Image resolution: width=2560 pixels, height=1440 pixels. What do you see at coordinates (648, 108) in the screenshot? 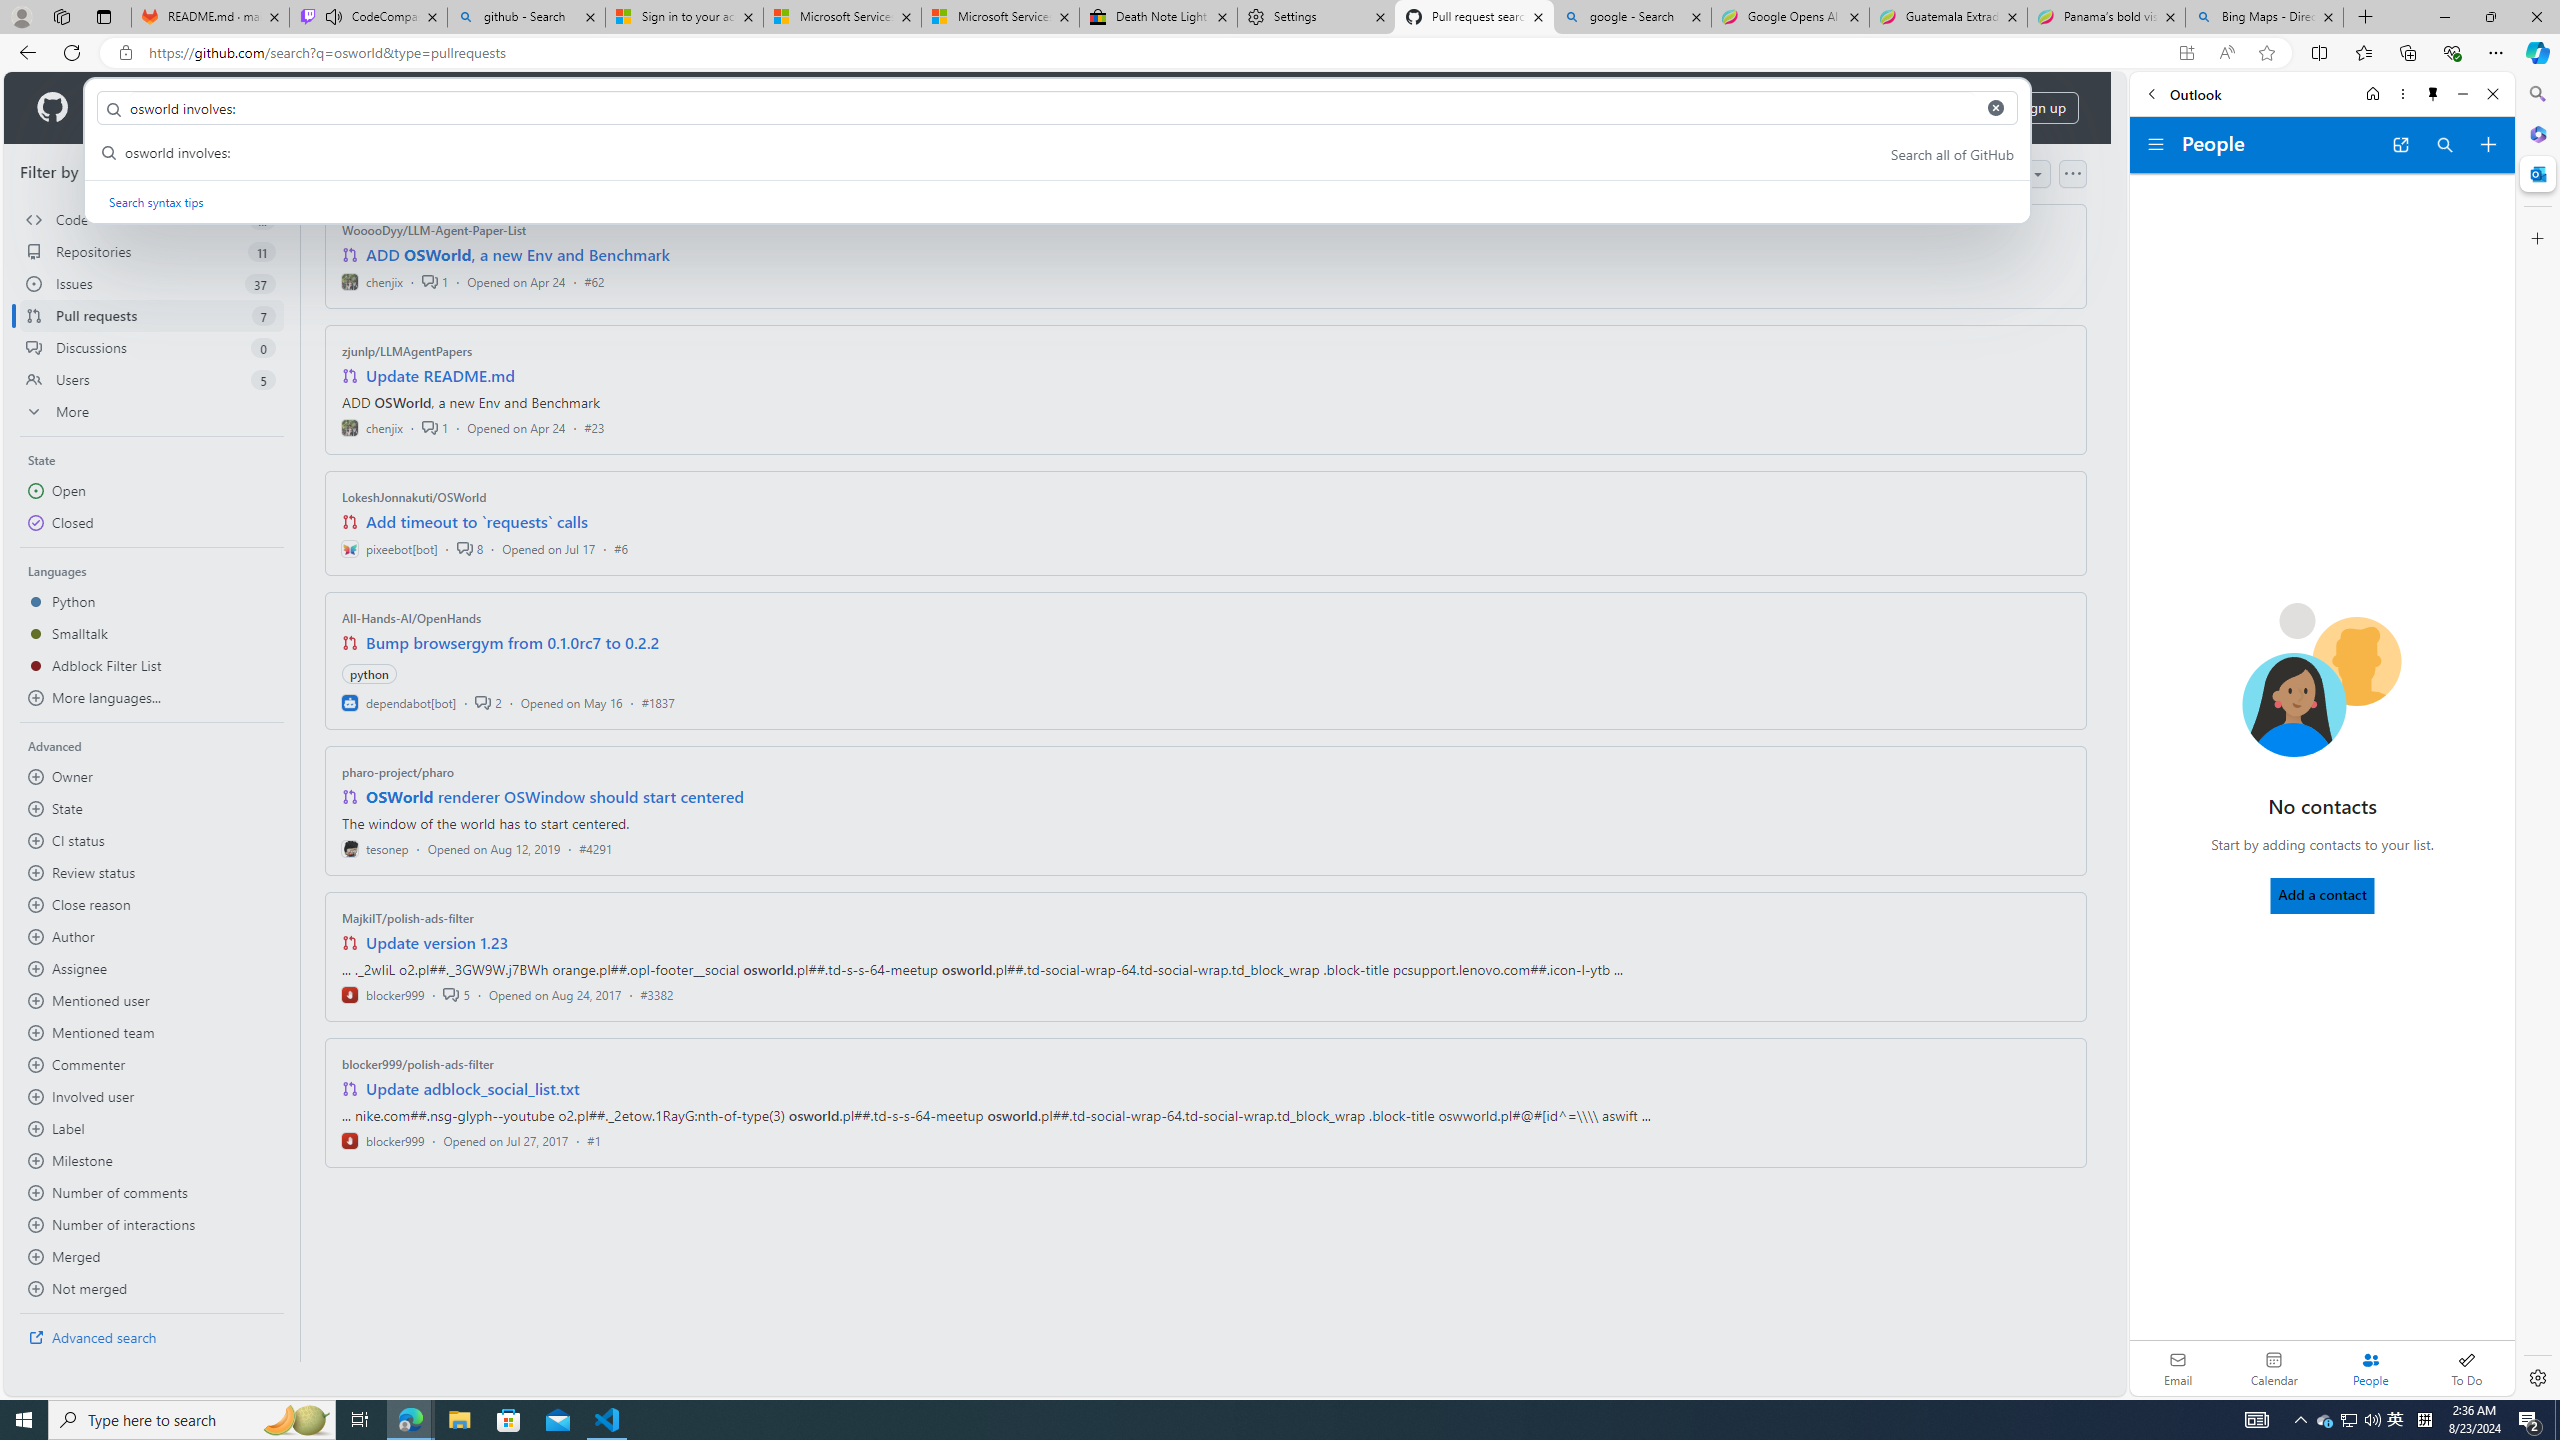
I see `Pricing` at bounding box center [648, 108].